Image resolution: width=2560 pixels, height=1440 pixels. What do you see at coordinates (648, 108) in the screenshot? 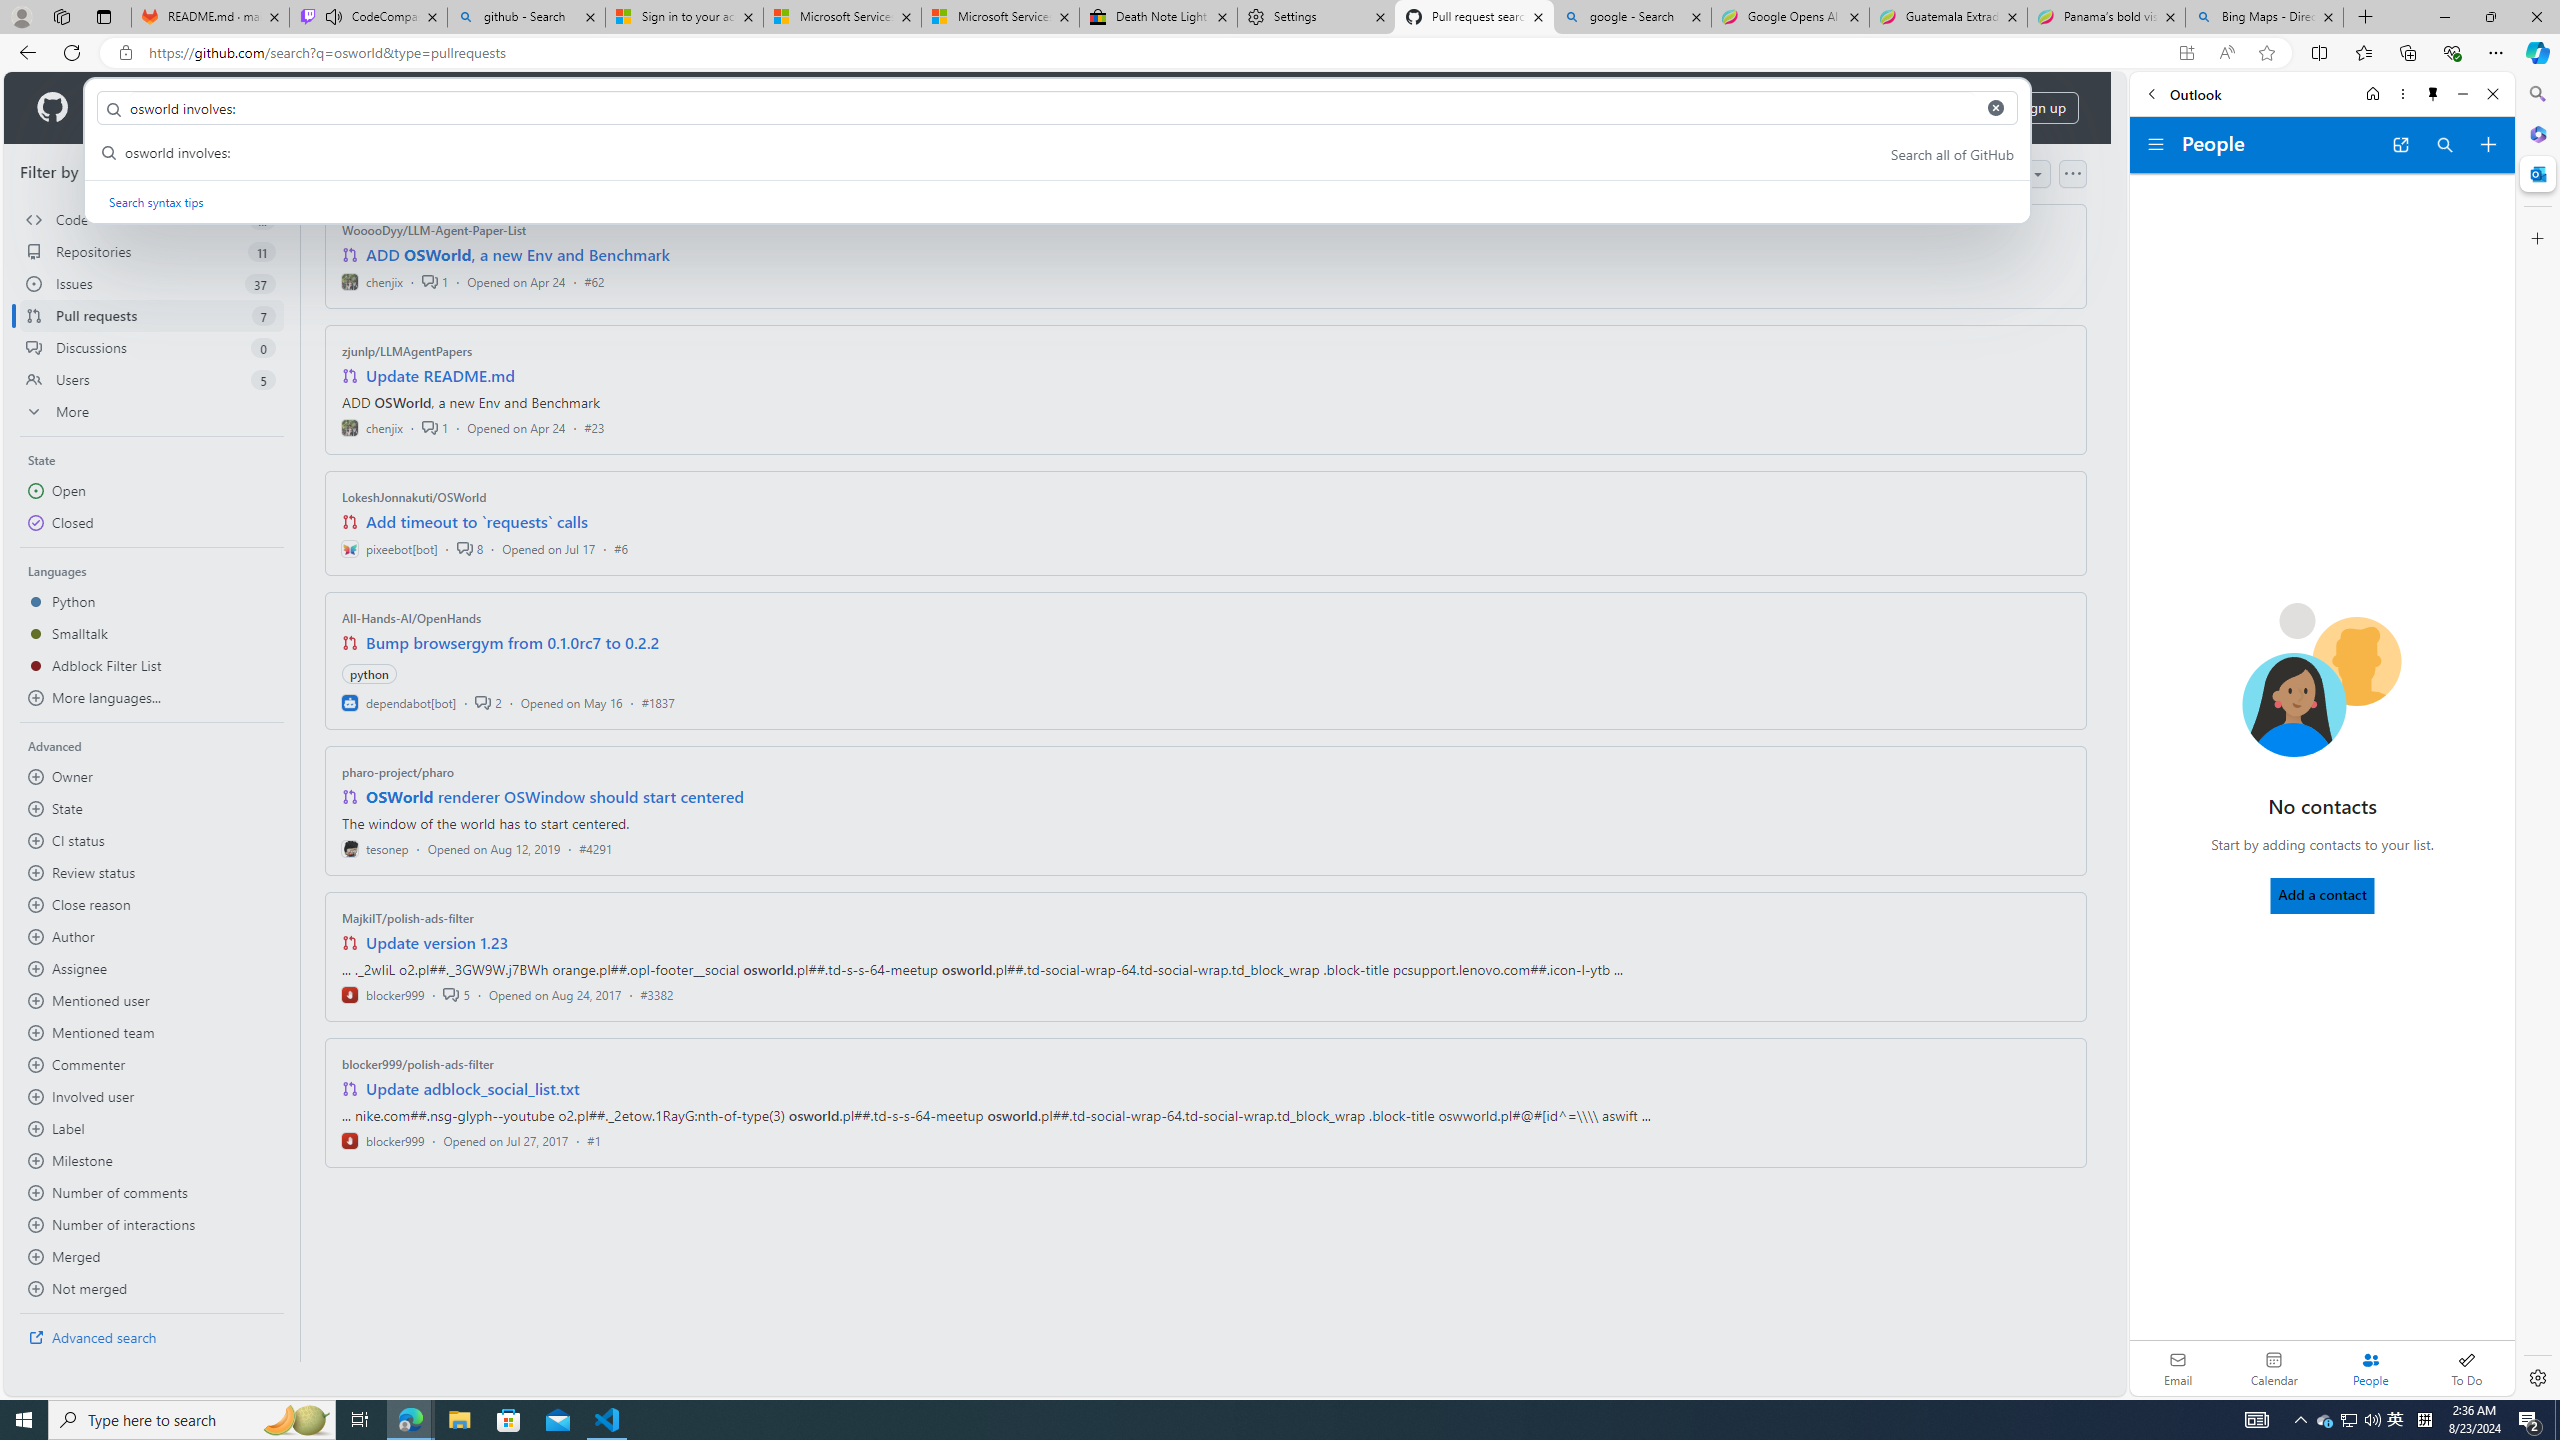
I see `Pricing` at bounding box center [648, 108].